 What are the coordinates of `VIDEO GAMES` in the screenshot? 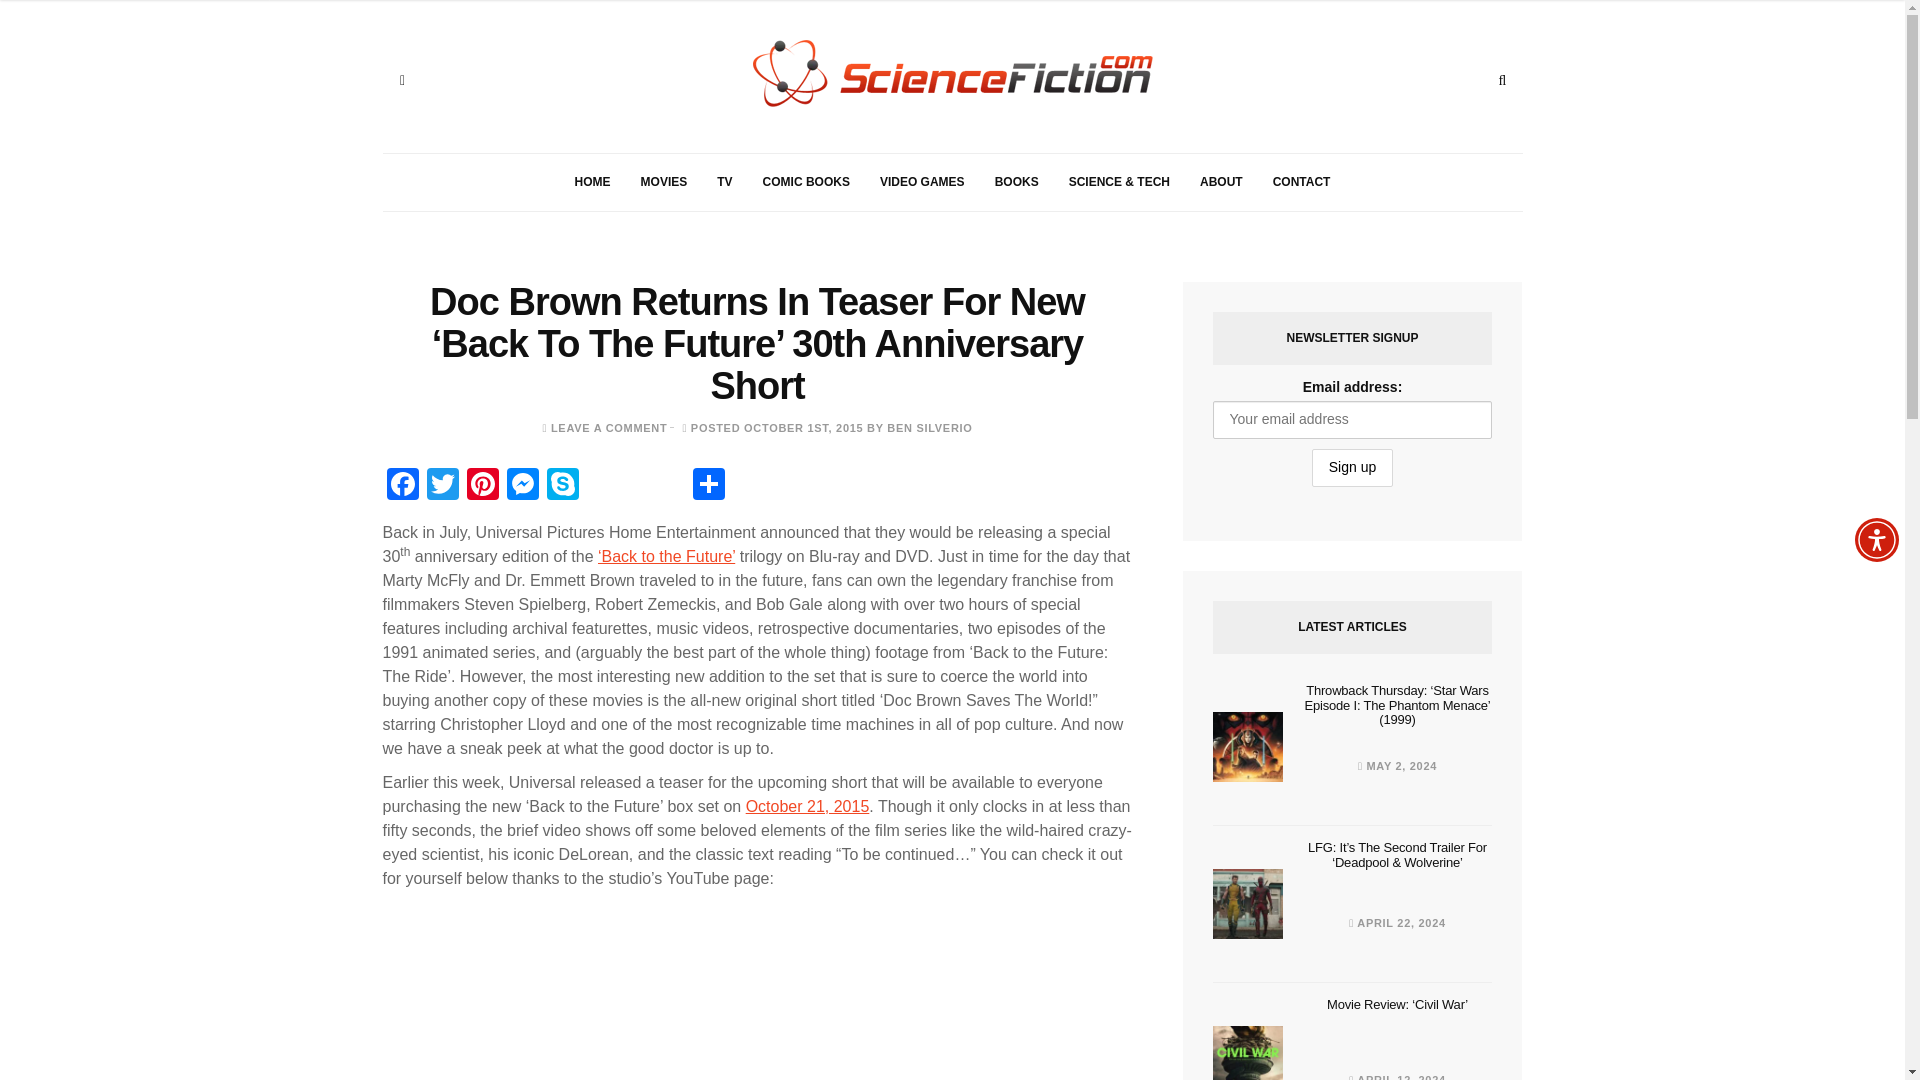 It's located at (922, 182).